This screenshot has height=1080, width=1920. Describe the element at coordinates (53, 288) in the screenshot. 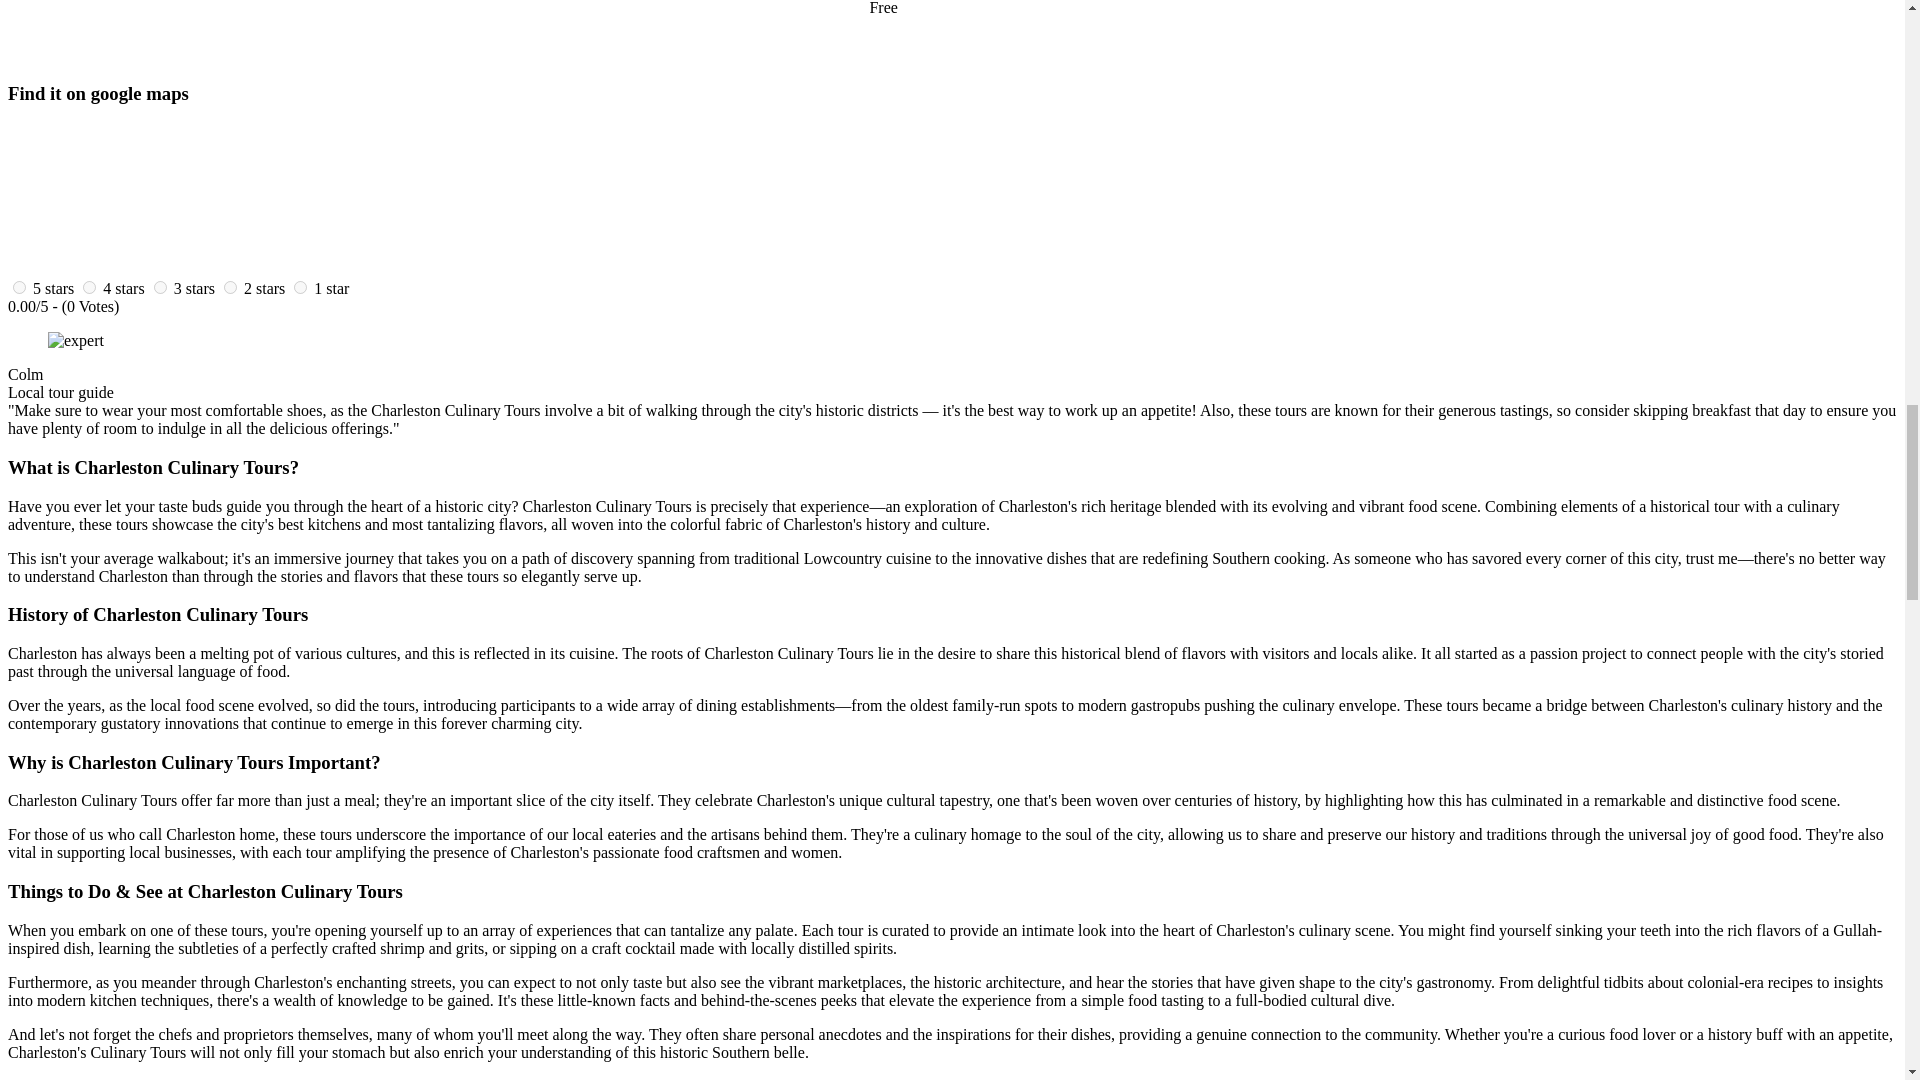

I see `5 stars` at that location.